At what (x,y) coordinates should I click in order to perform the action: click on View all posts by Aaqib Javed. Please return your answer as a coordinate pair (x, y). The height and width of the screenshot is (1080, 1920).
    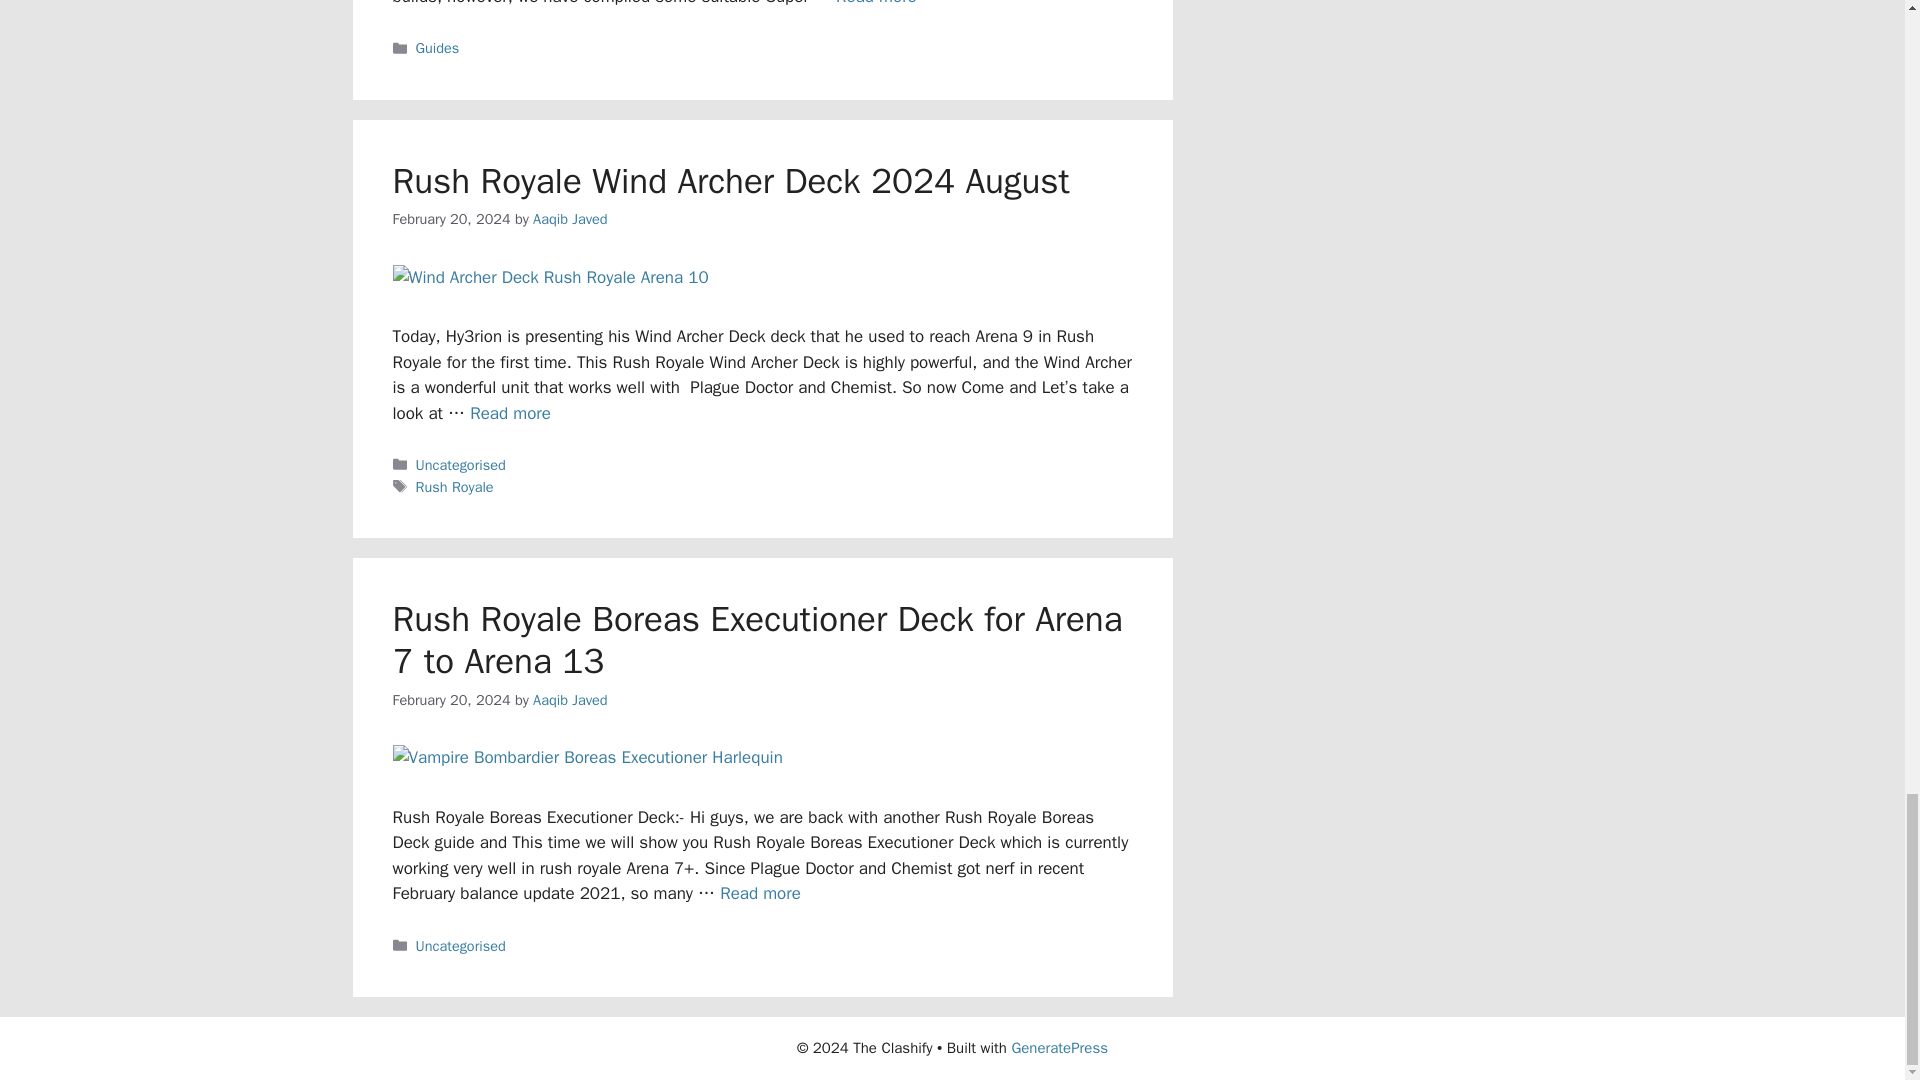
    Looking at the image, I should click on (570, 218).